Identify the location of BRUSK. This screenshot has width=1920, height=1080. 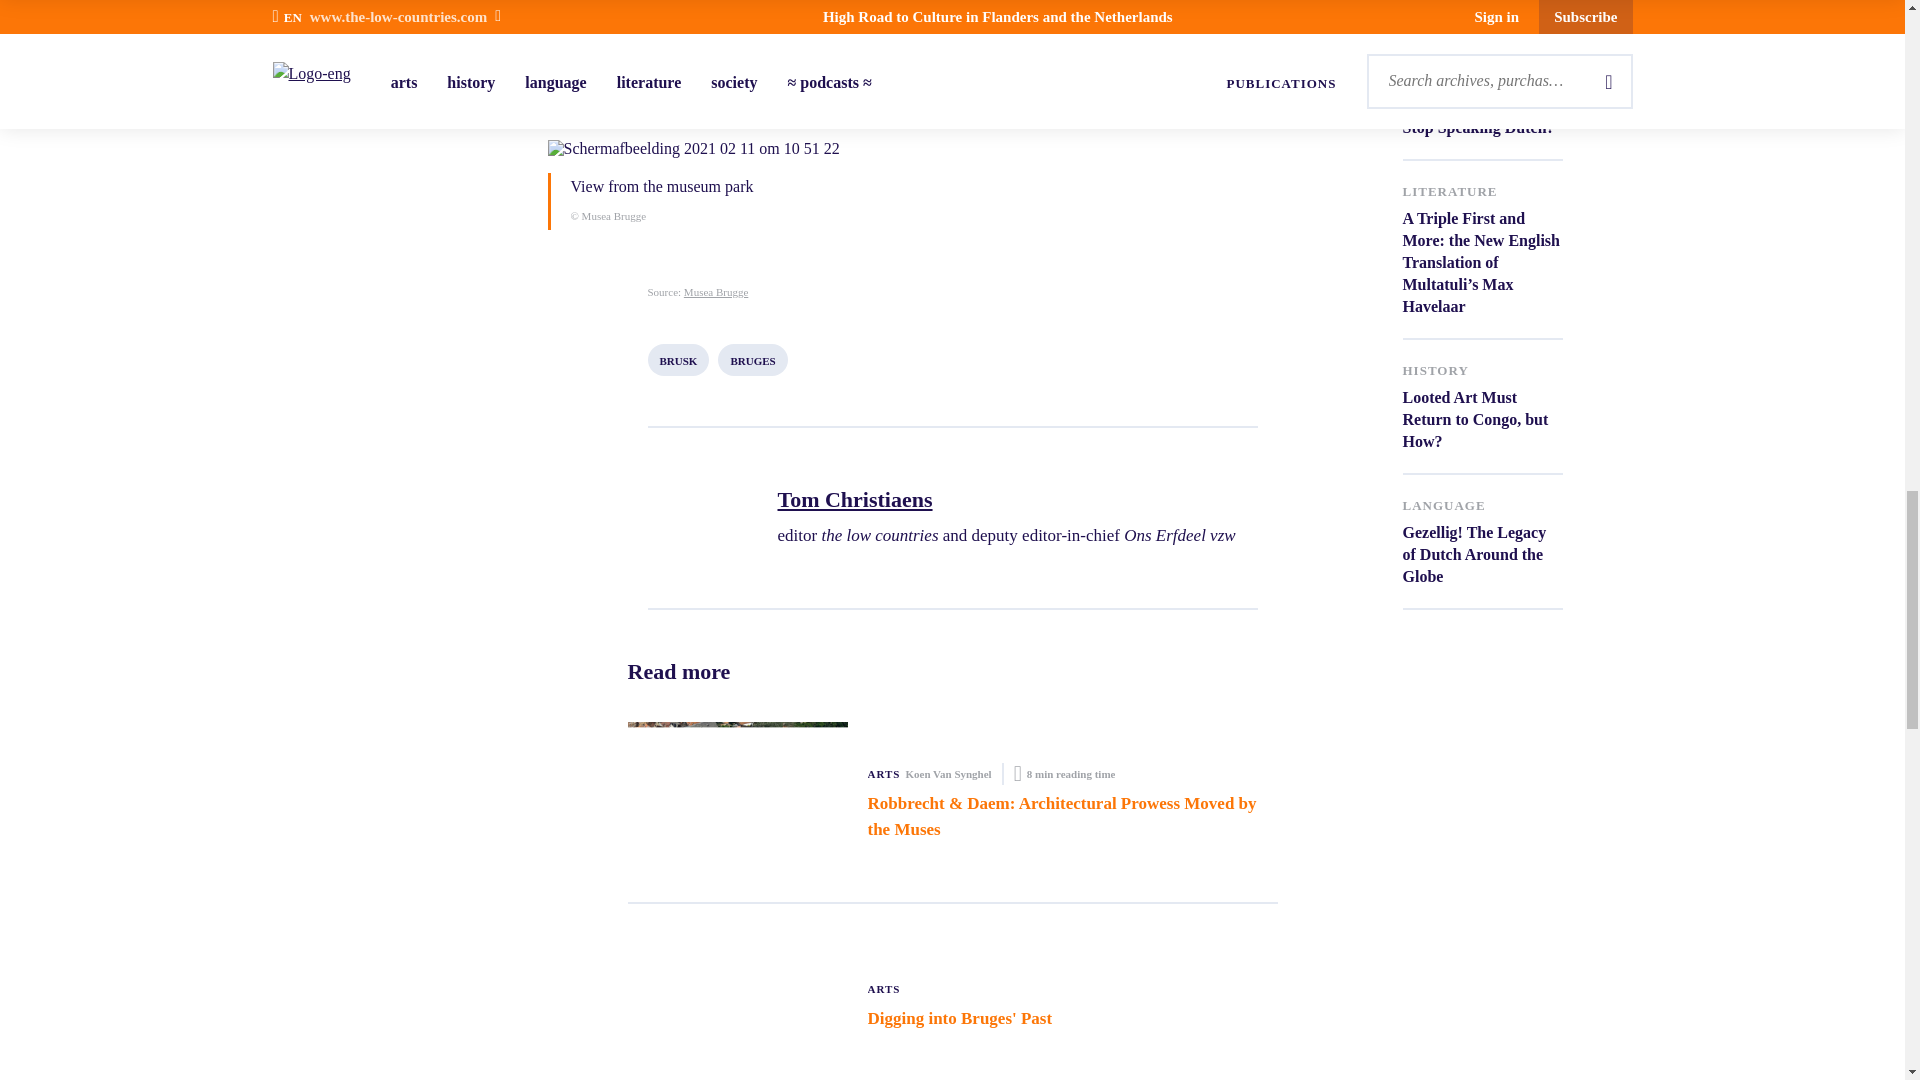
(679, 360).